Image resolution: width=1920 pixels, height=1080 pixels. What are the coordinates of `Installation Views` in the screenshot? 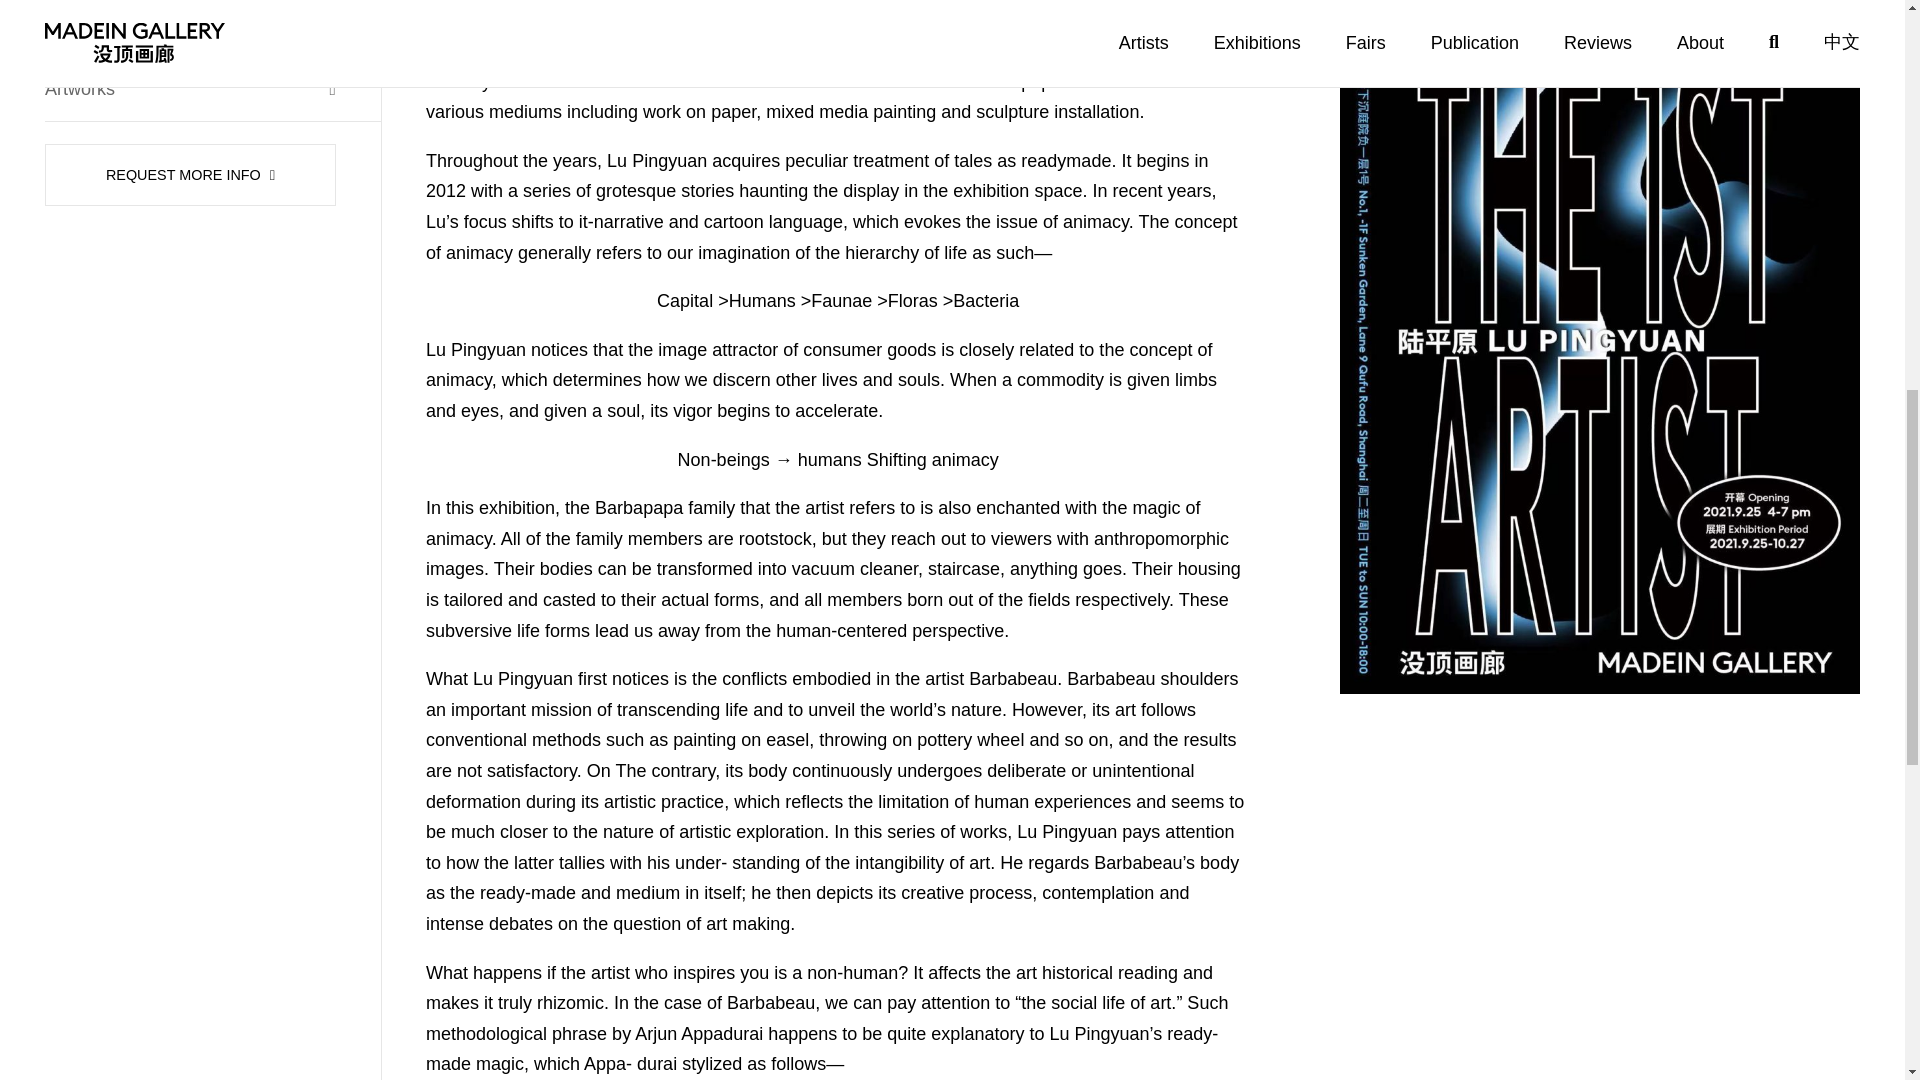 It's located at (190, 24).